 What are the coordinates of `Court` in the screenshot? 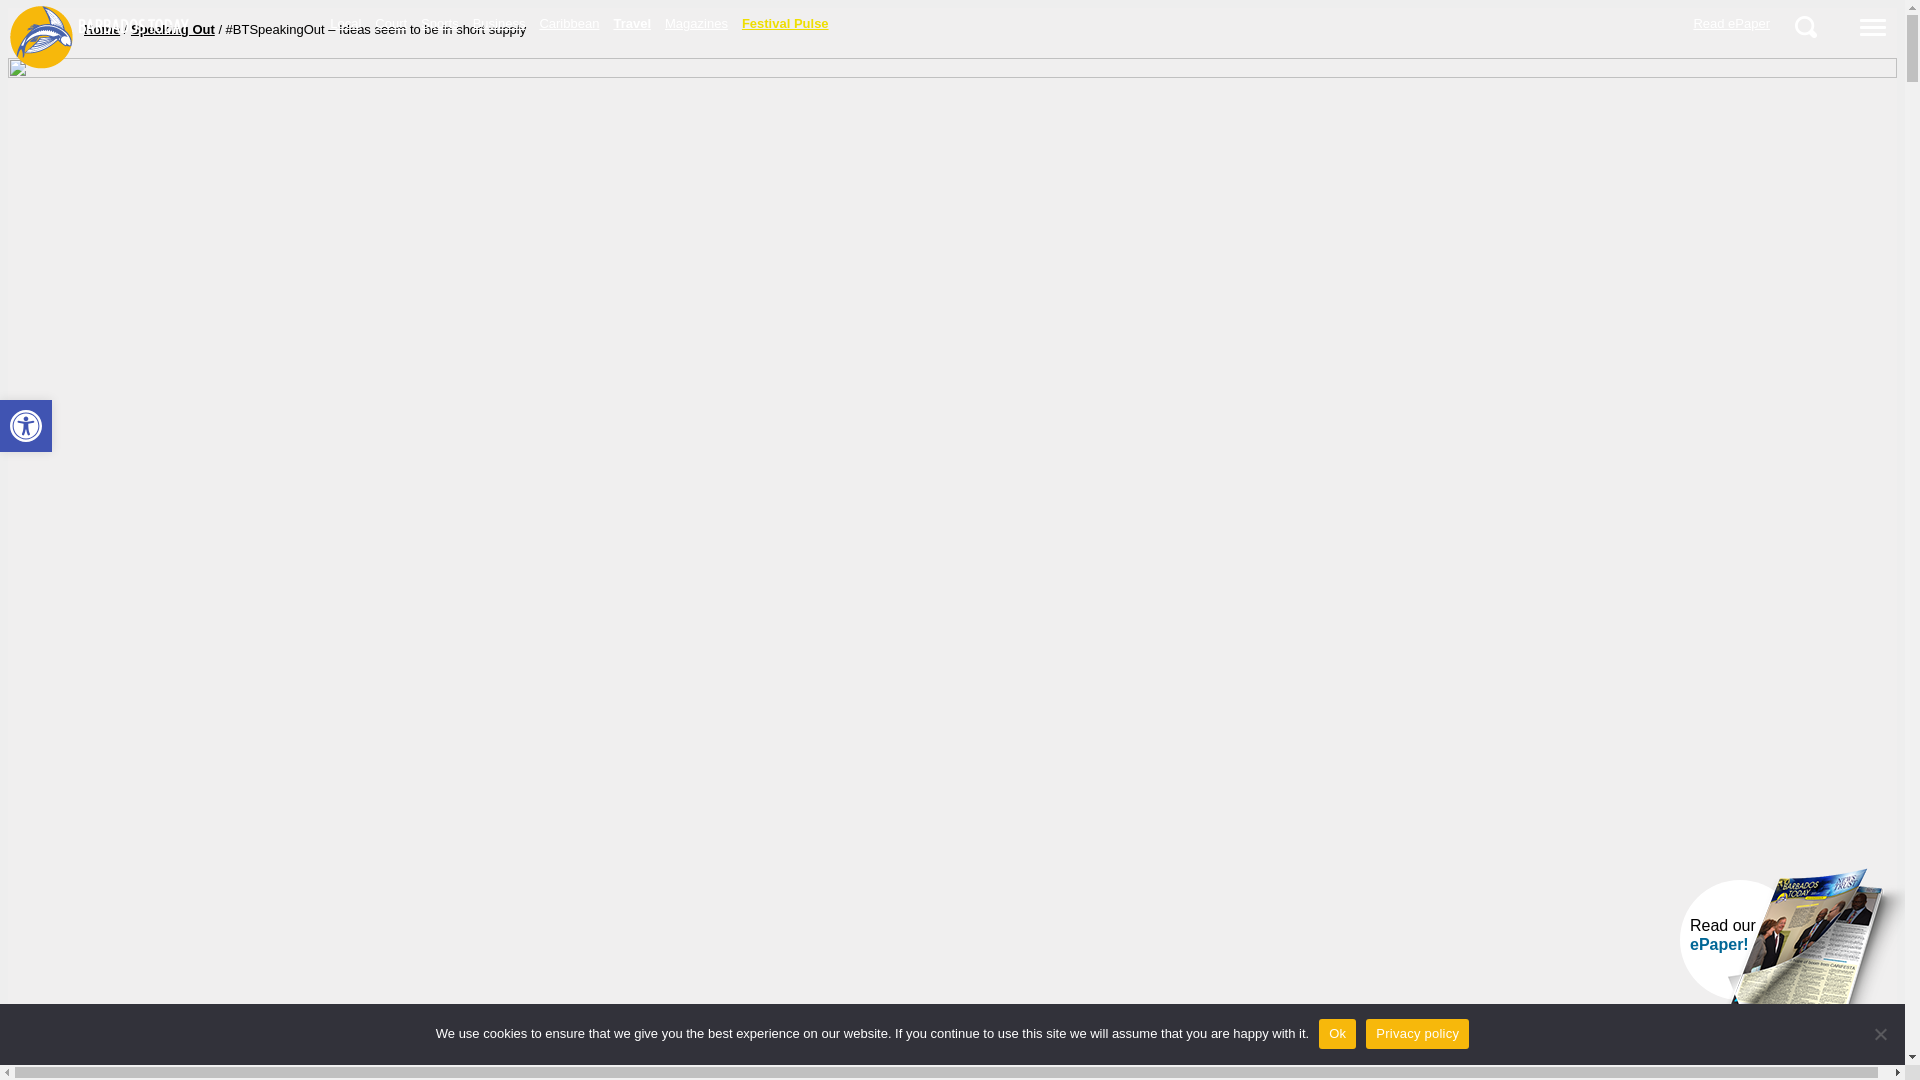 It's located at (391, 23).